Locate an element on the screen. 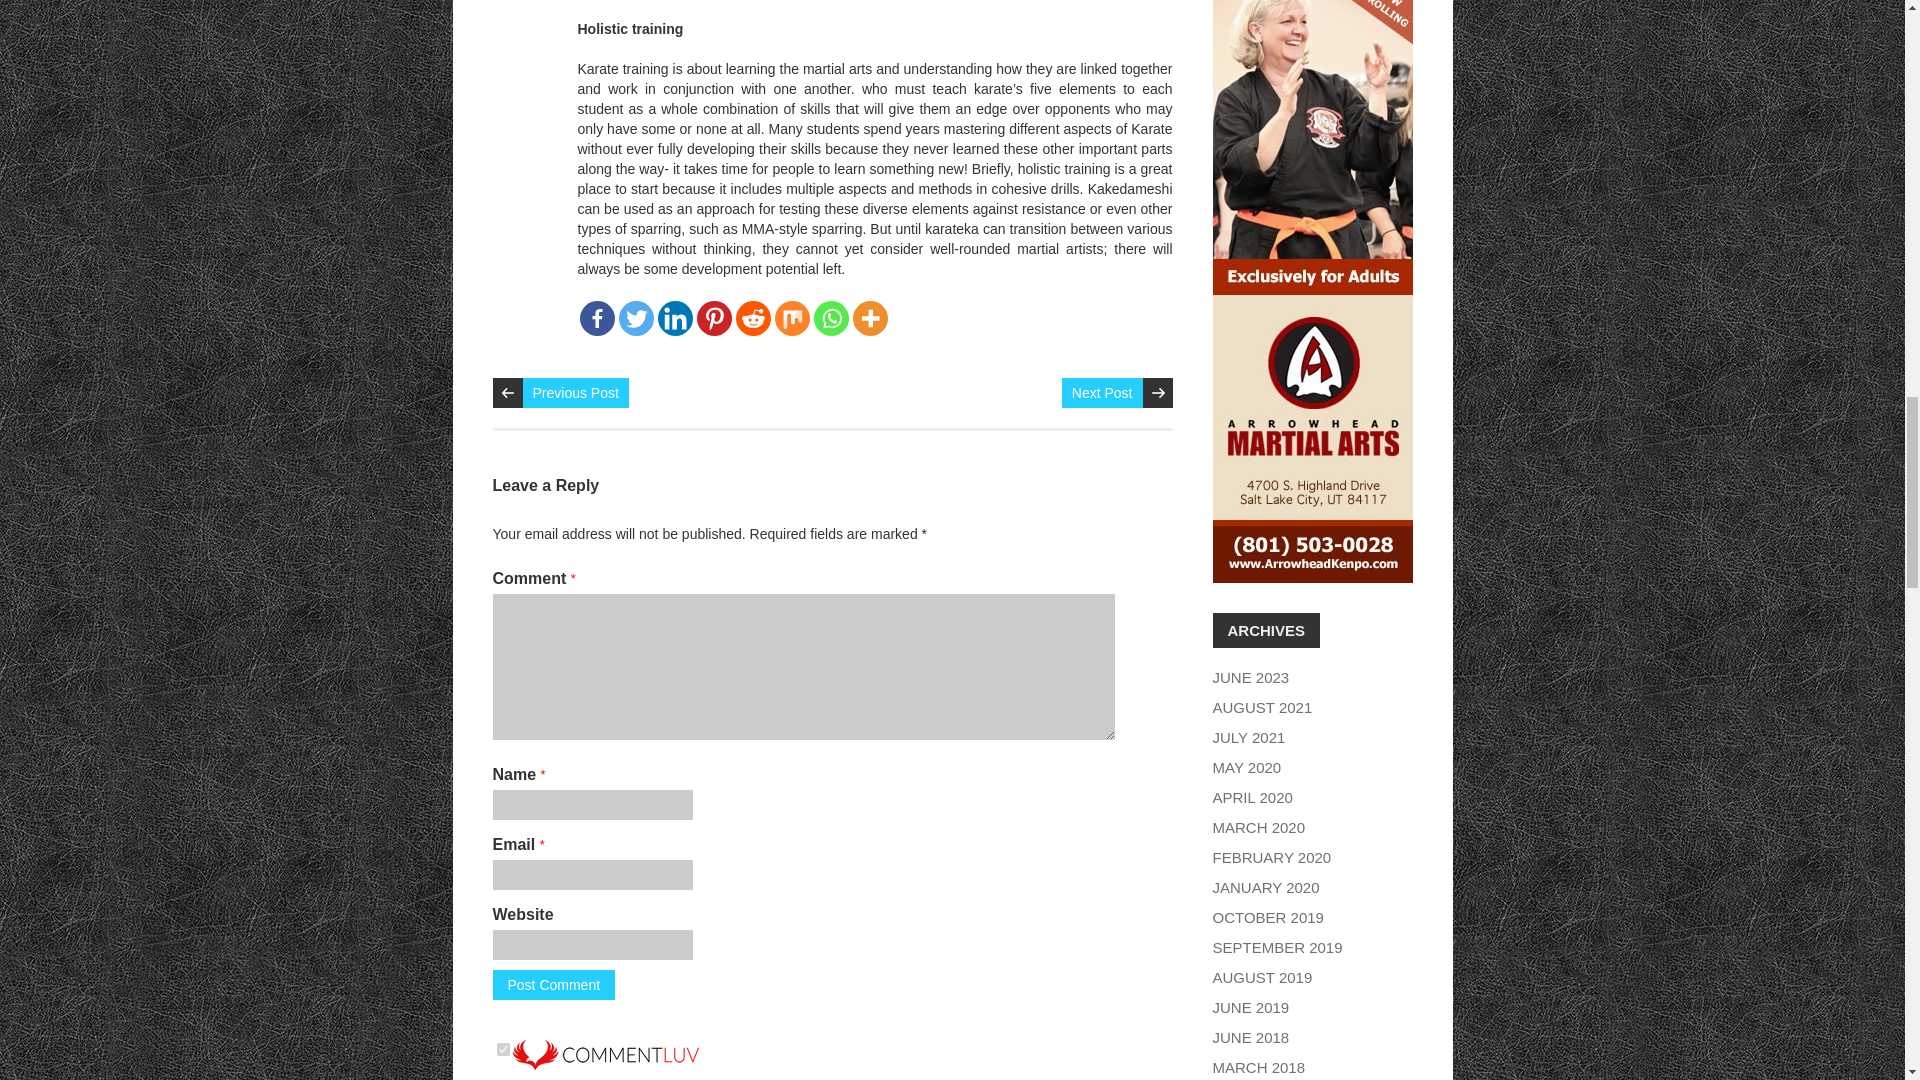  Mix is located at coordinates (790, 318).